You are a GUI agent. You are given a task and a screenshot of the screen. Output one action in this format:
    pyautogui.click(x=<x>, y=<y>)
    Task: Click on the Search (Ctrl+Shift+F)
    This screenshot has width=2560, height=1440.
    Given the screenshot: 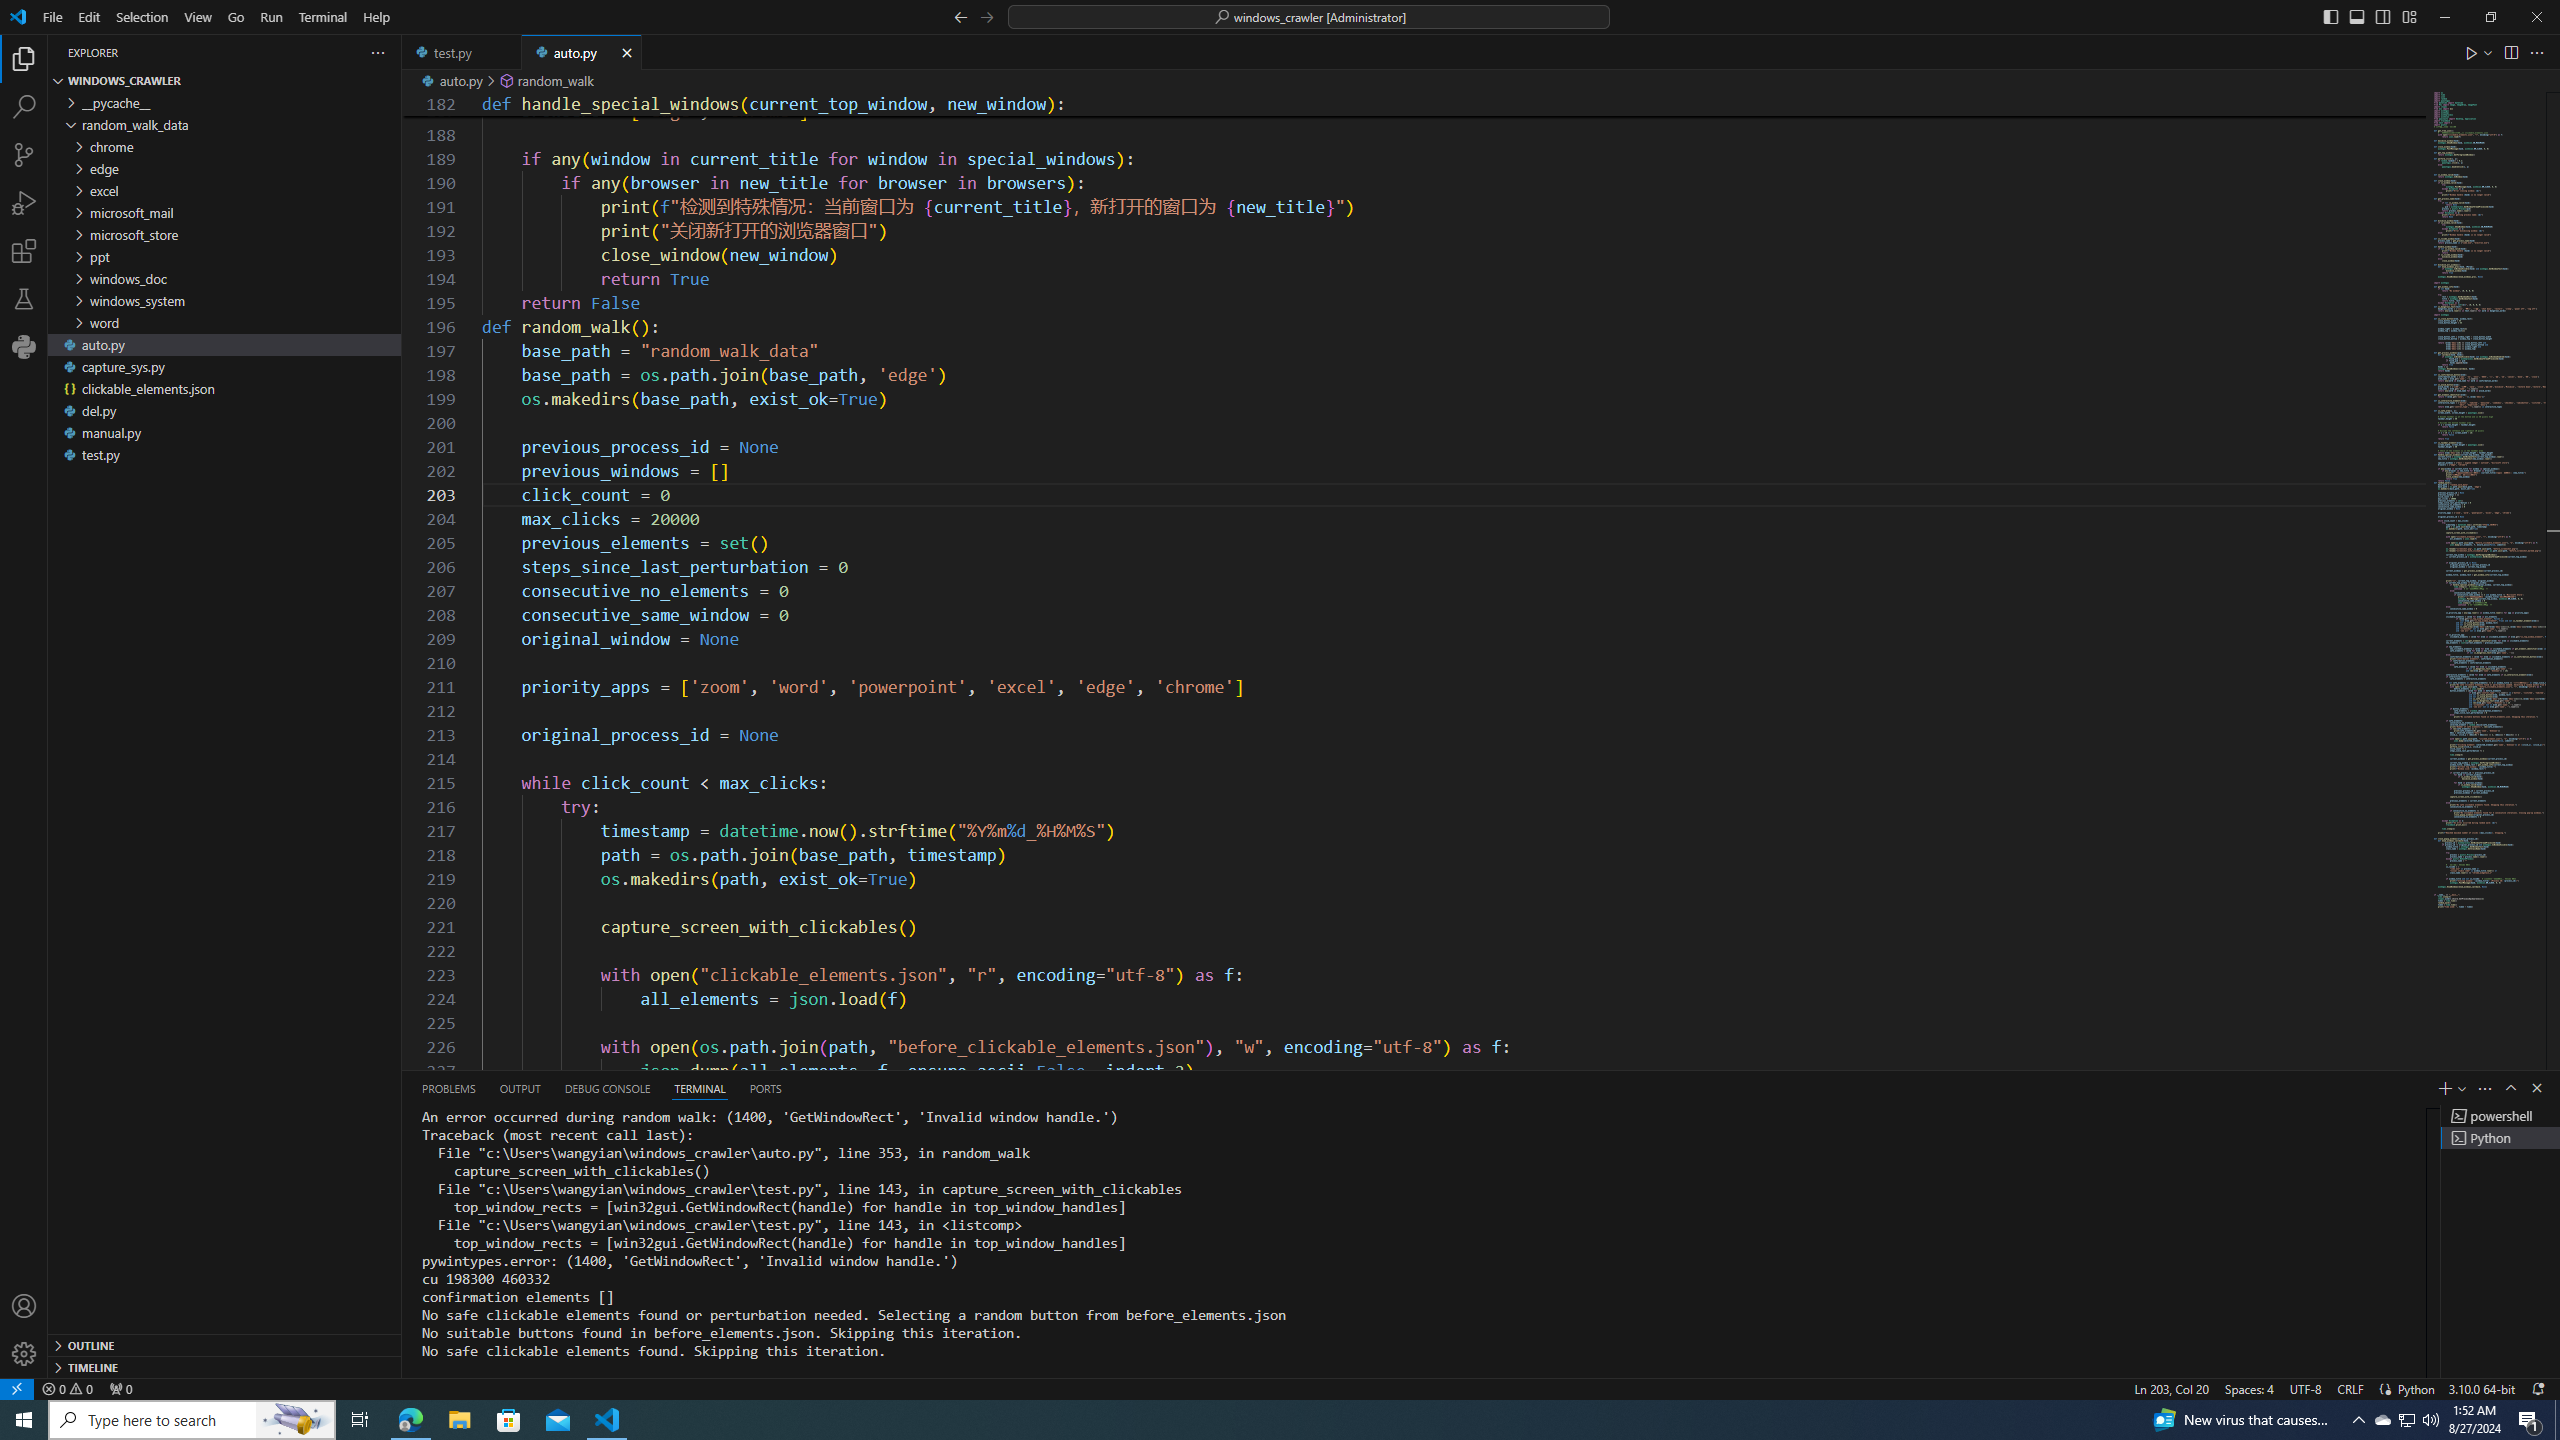 What is the action you would take?
    pyautogui.click(x=24, y=107)
    